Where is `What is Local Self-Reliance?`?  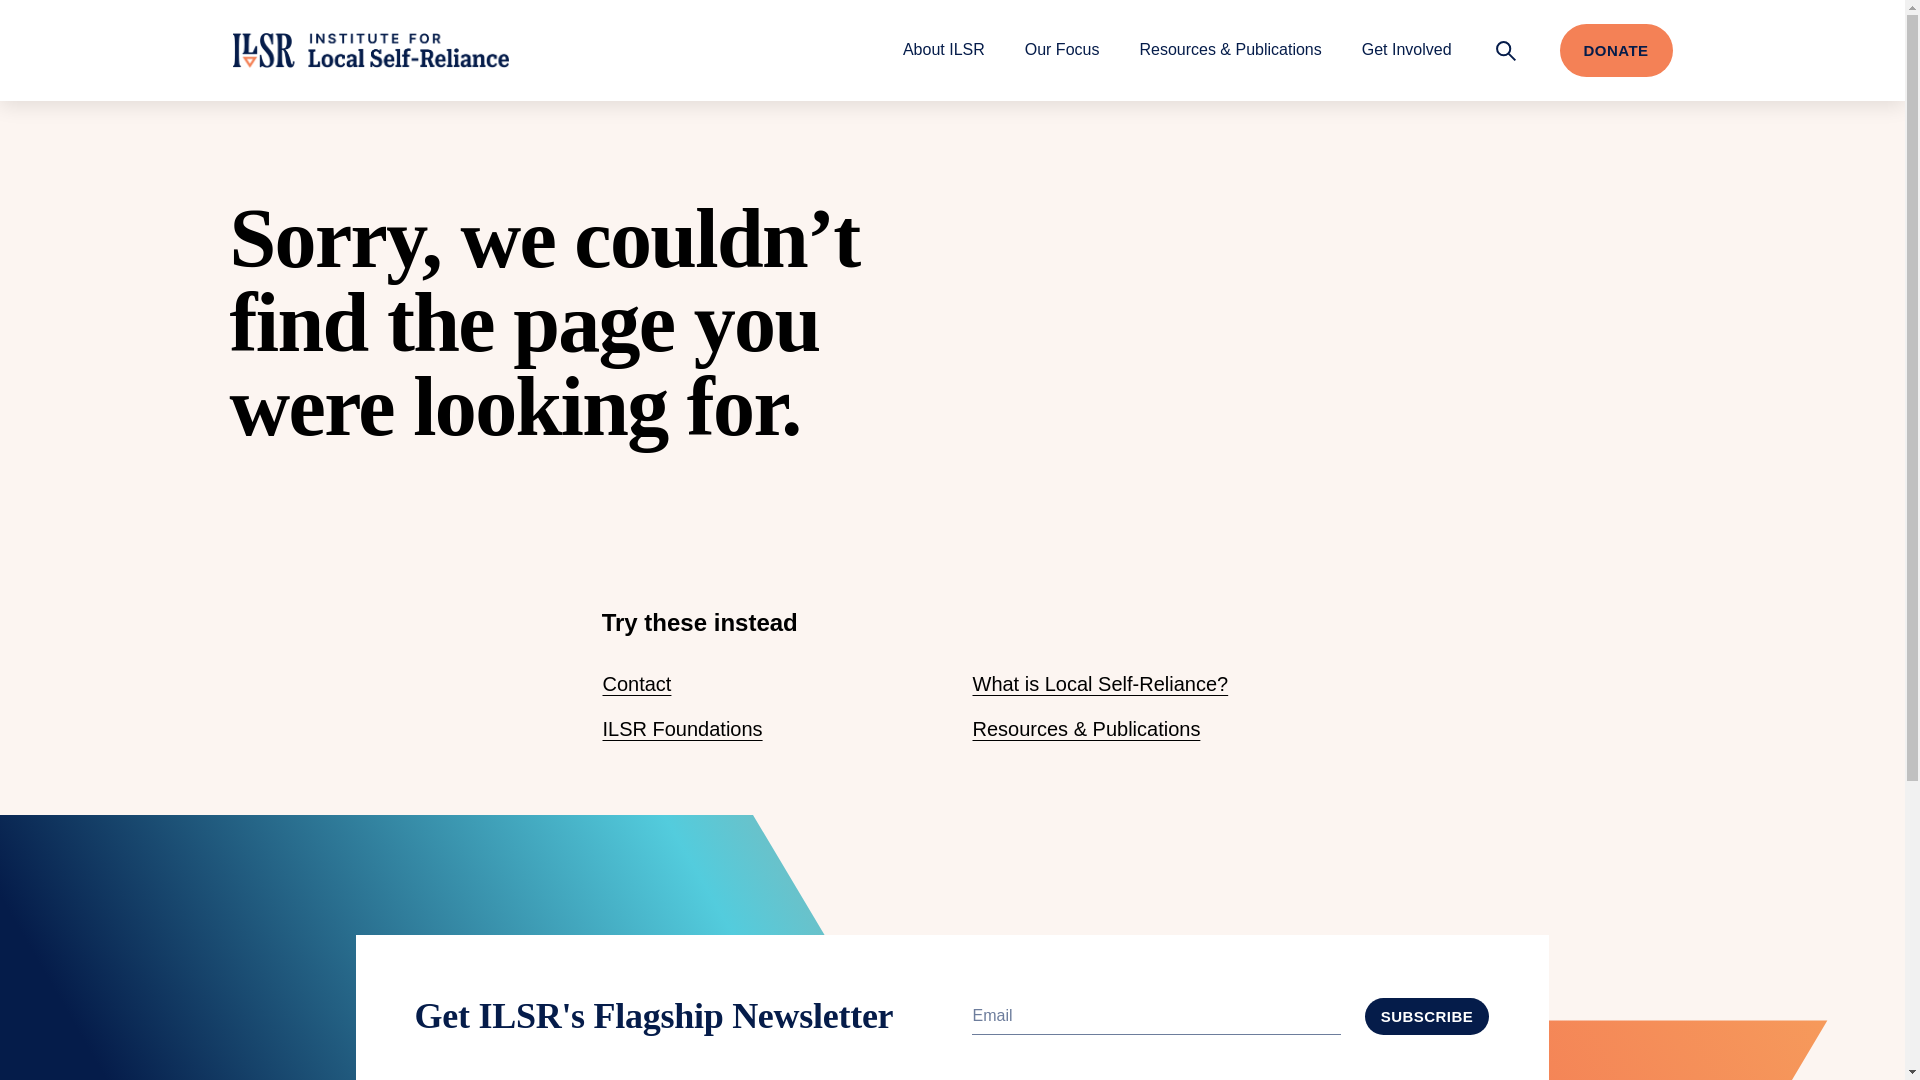 What is Local Self-Reliance? is located at coordinates (1100, 683).